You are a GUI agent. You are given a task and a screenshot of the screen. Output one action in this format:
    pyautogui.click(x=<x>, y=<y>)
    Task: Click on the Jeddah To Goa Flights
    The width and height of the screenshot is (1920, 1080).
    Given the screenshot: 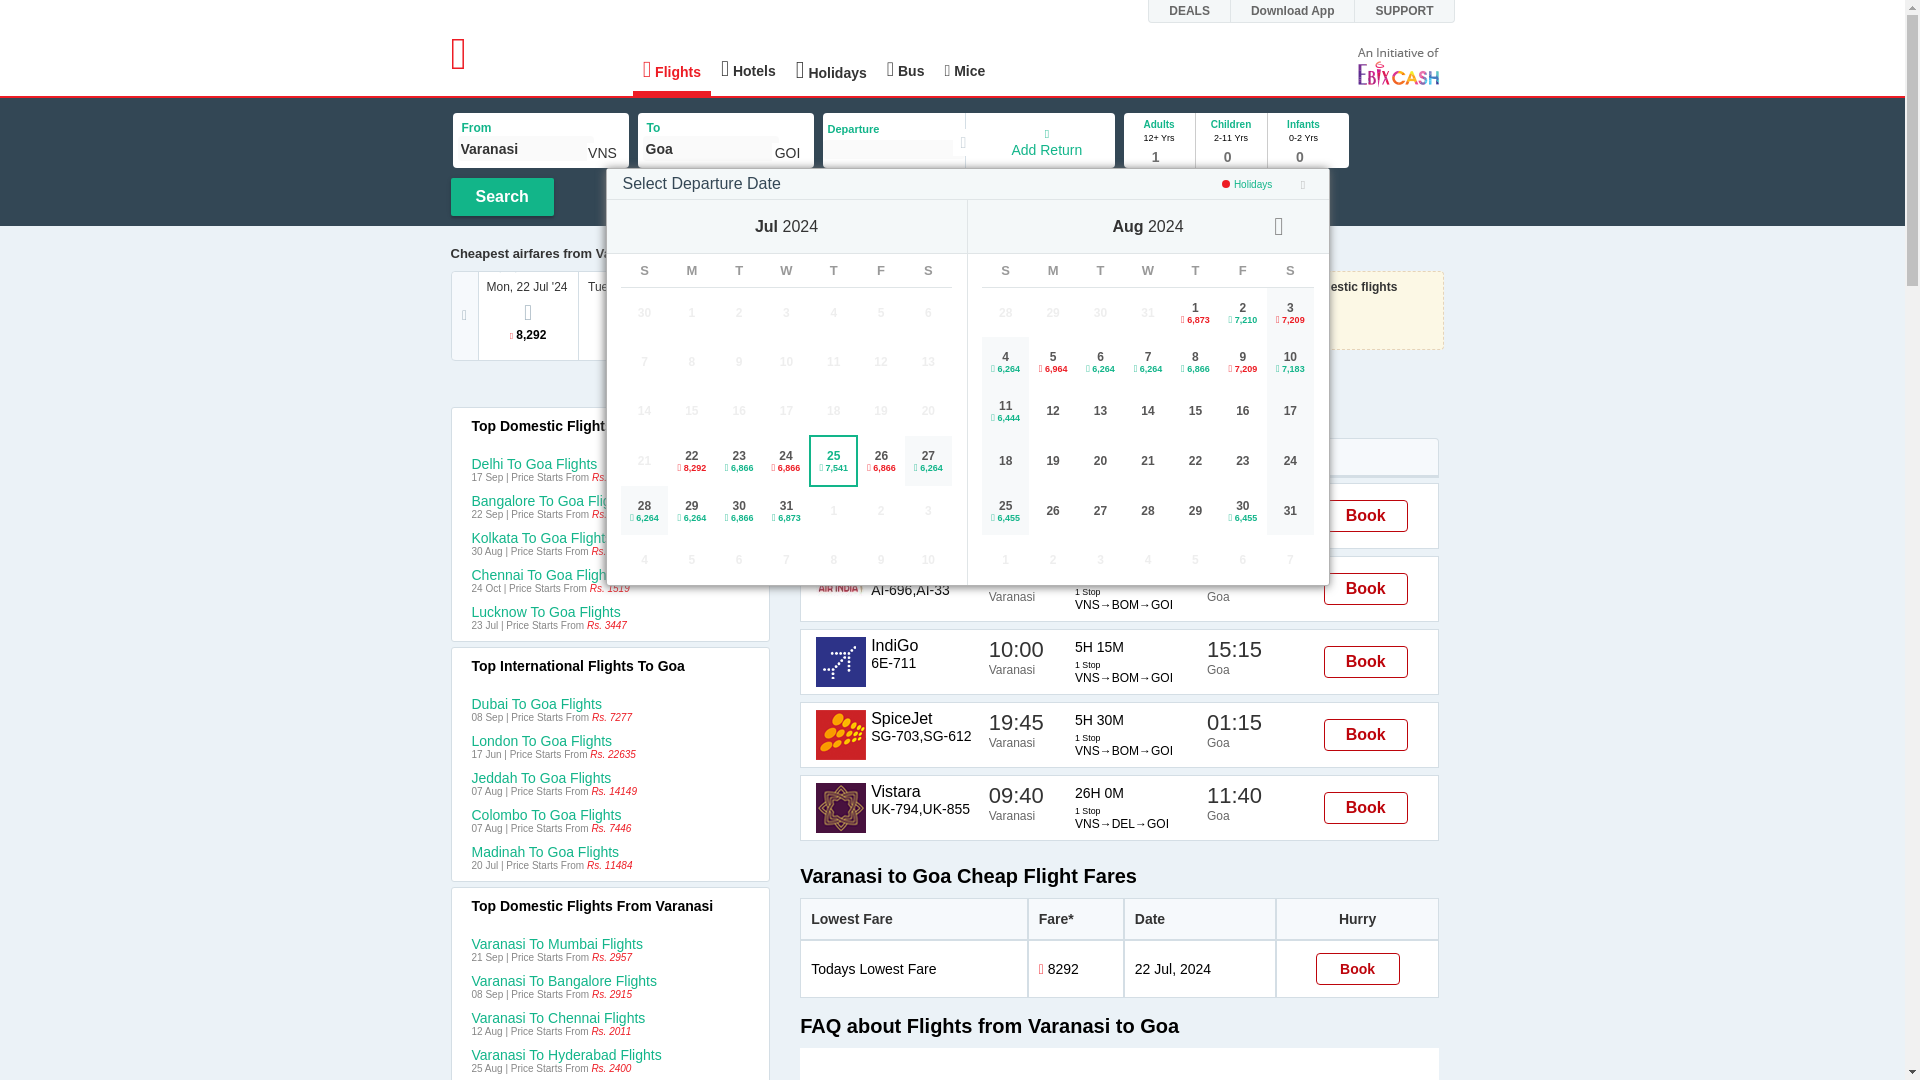 What is the action you would take?
    pyautogui.click(x=611, y=778)
    